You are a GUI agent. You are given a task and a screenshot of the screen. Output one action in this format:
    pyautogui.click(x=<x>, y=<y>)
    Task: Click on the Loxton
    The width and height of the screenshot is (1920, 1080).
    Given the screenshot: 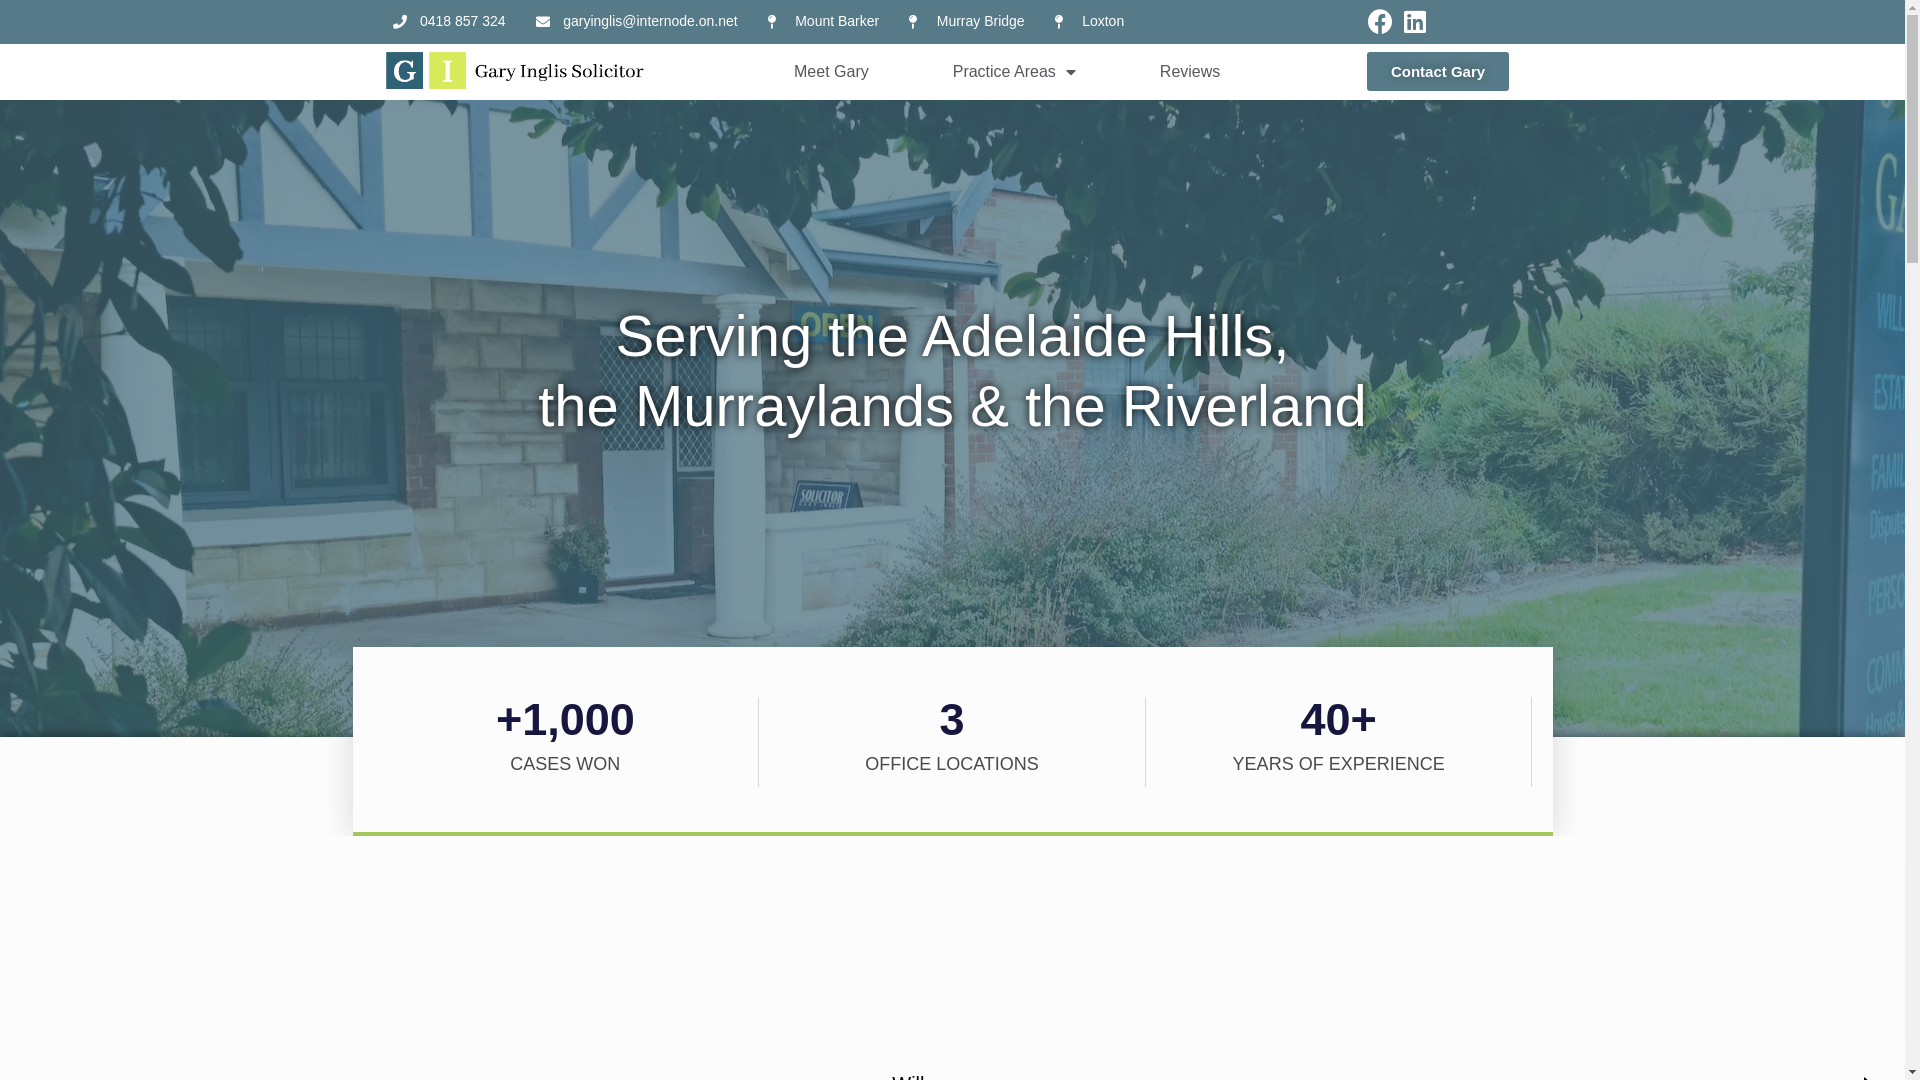 What is the action you would take?
    pyautogui.click(x=1090, y=22)
    